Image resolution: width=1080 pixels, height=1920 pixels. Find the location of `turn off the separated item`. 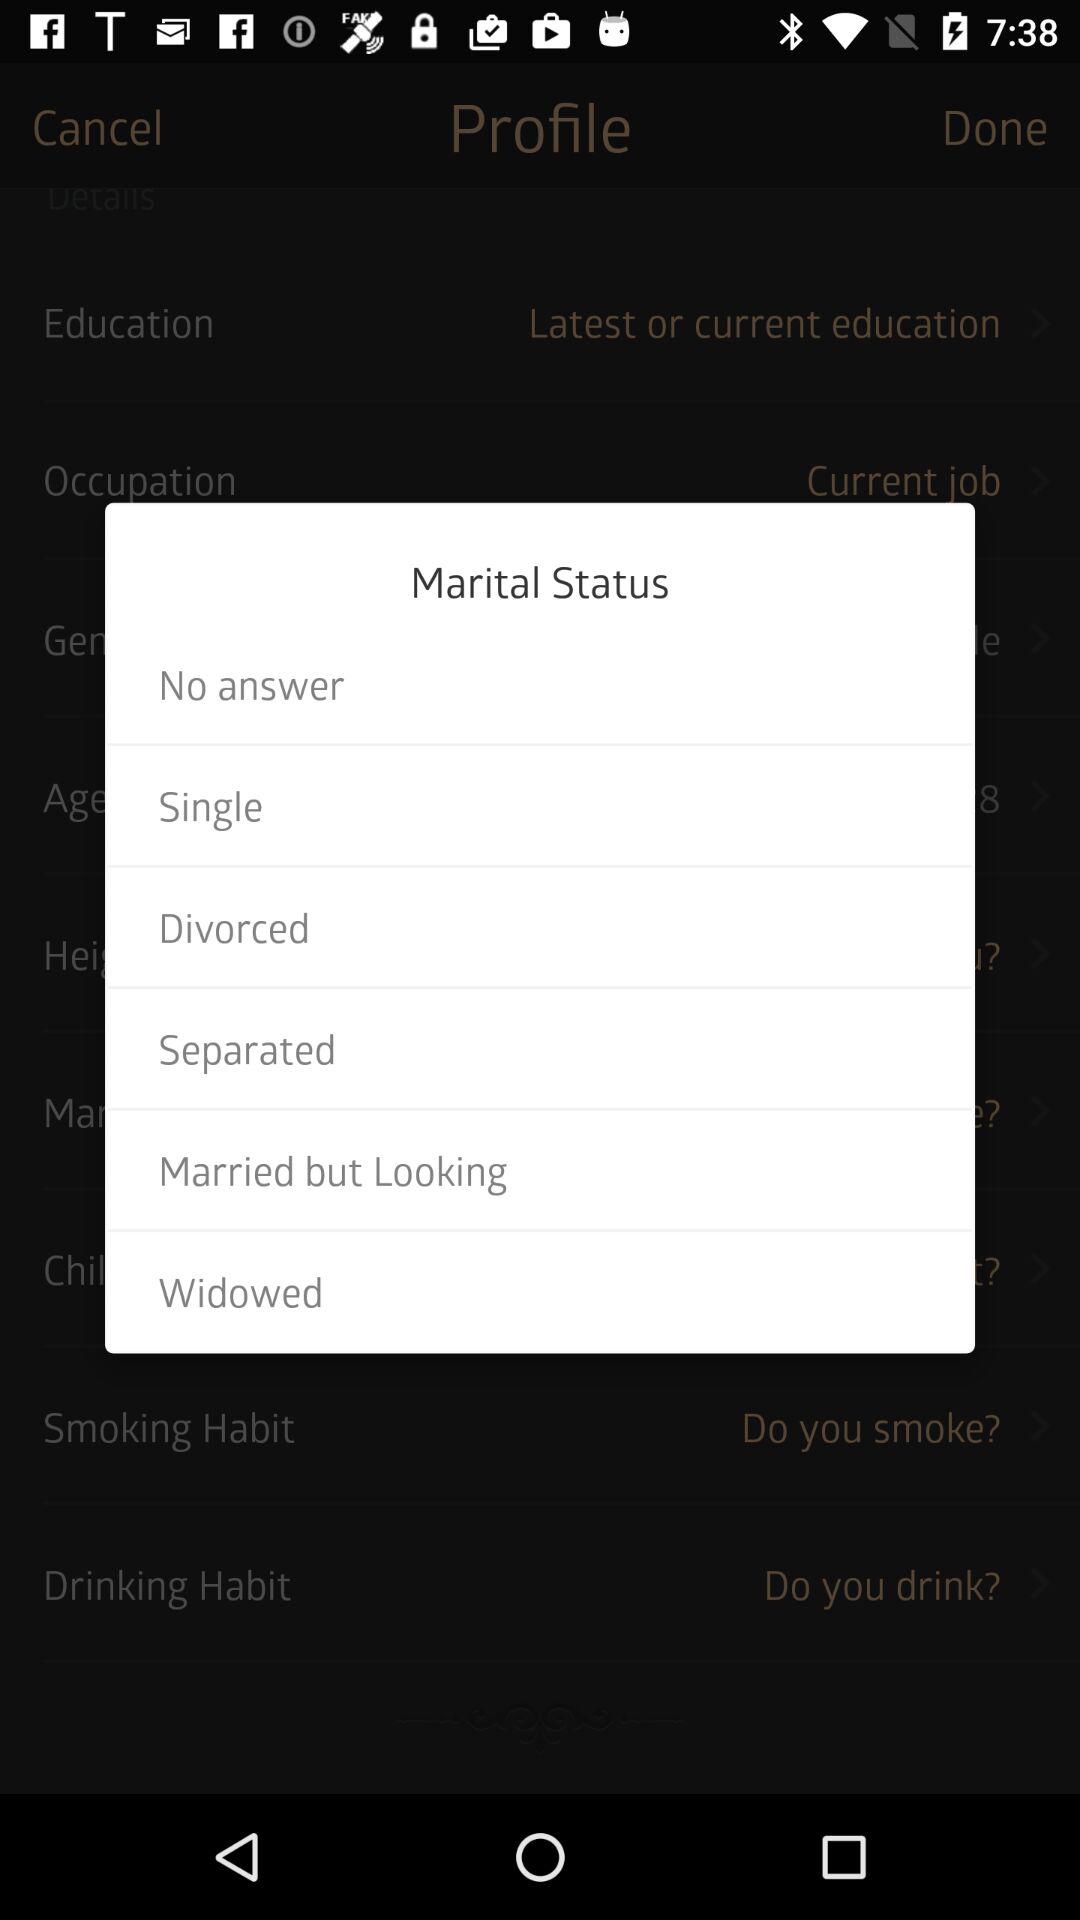

turn off the separated item is located at coordinates (540, 1048).